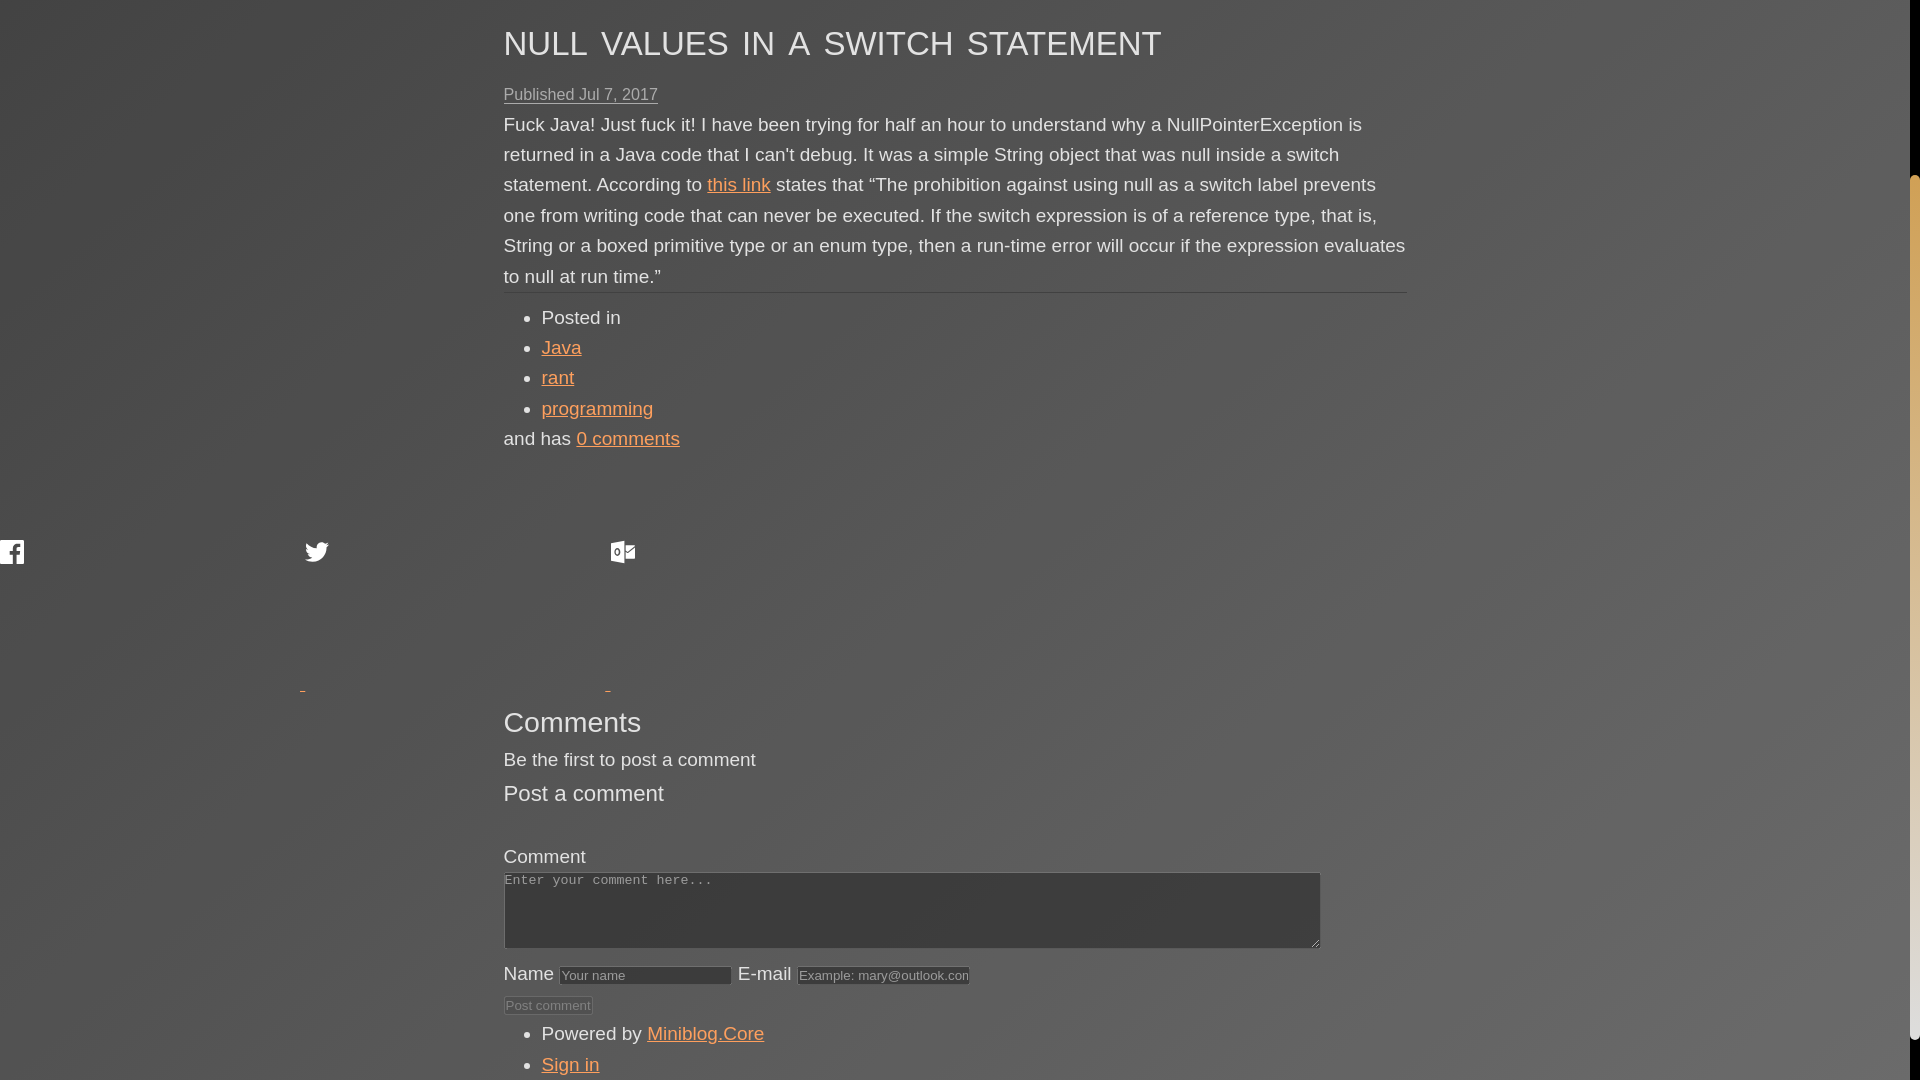 This screenshot has width=1920, height=1080. I want to click on Go to the comments section, so click(628, 438).